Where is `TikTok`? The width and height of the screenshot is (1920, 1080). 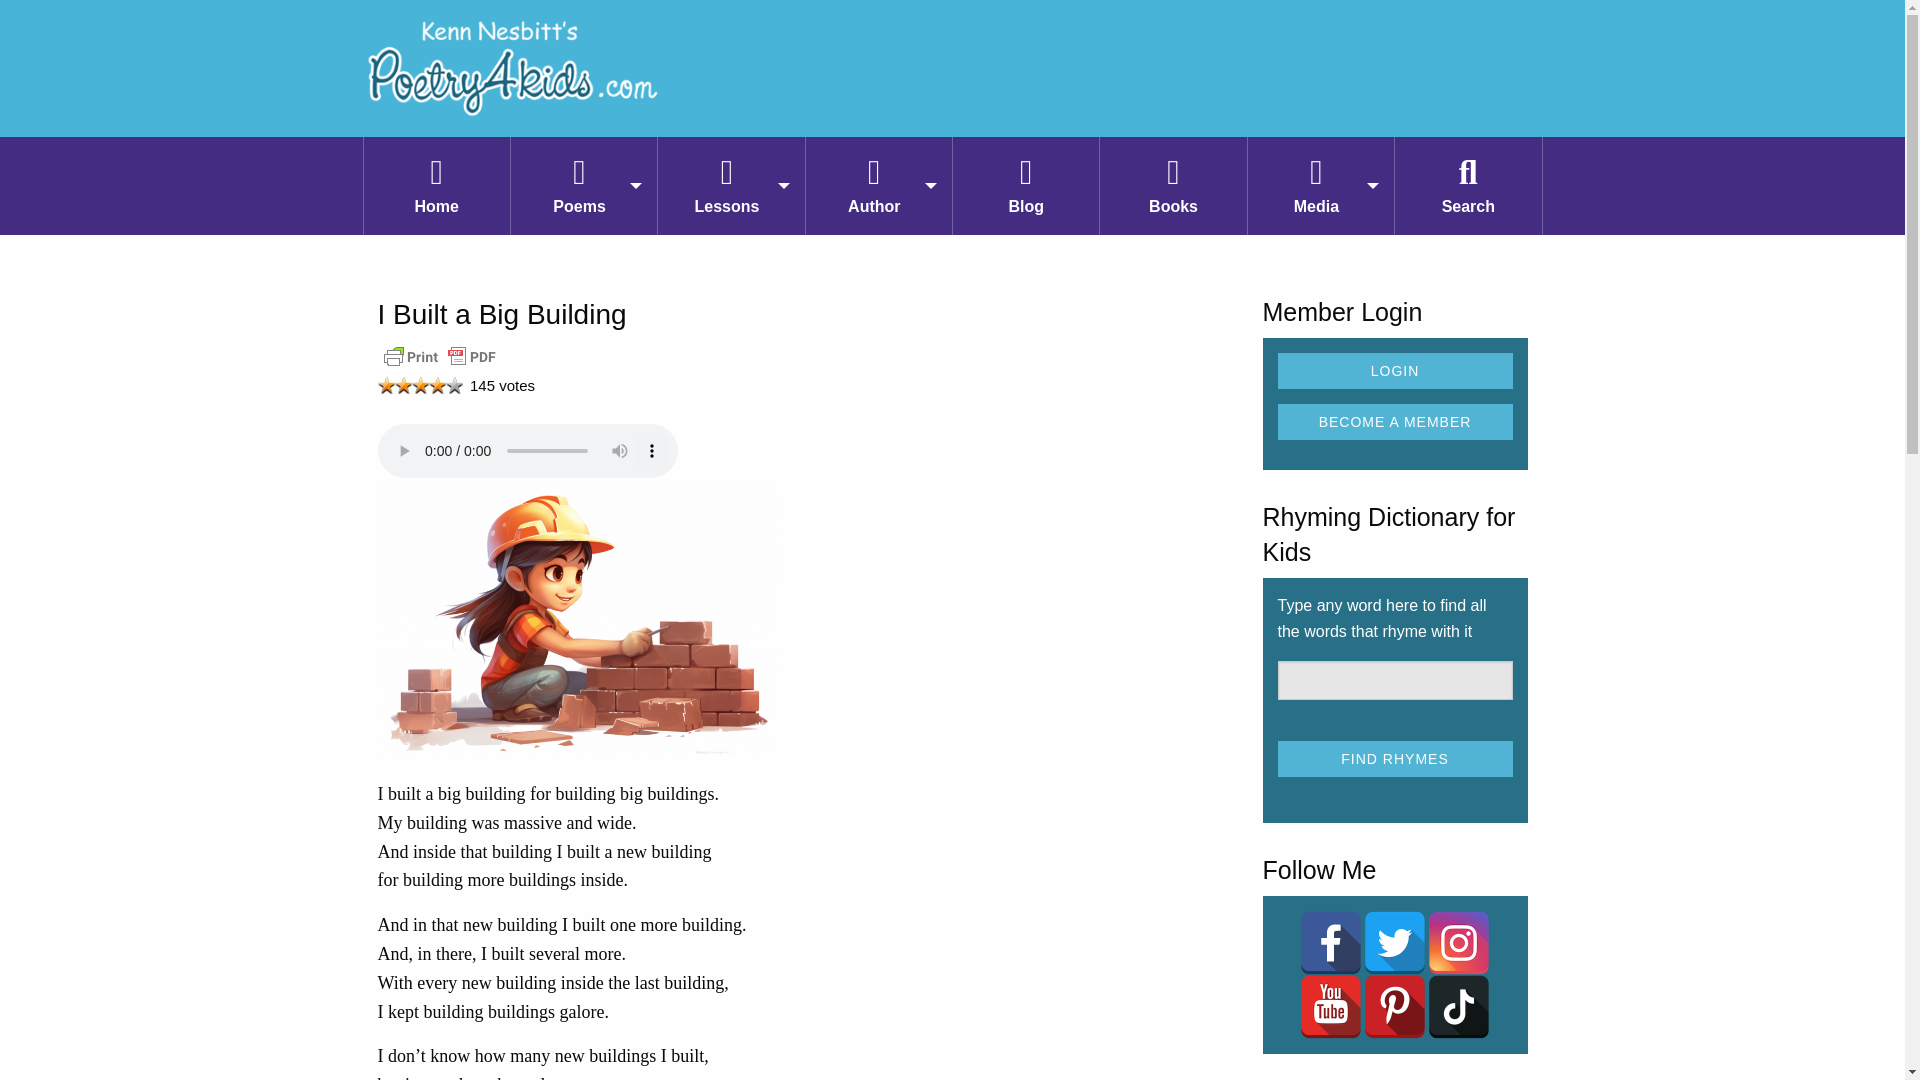 TikTok is located at coordinates (1458, 1006).